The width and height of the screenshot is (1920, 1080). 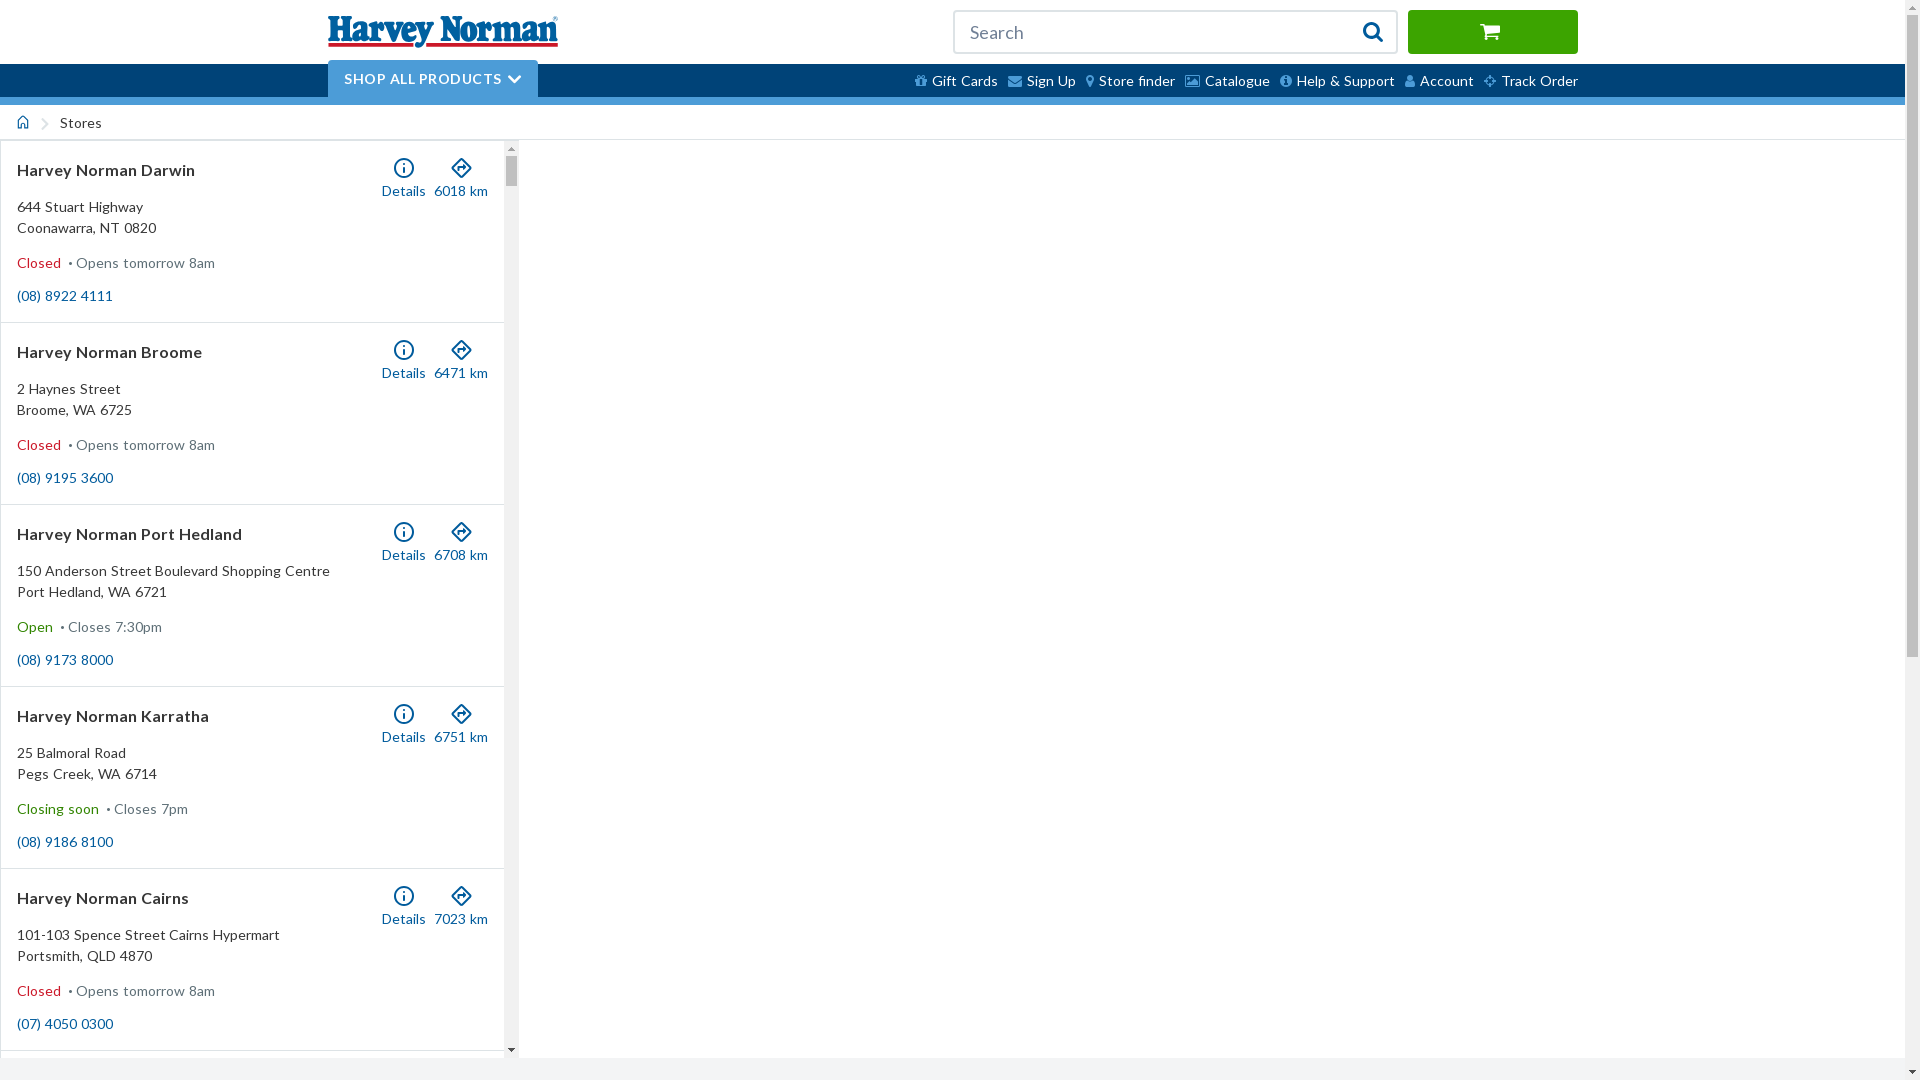 I want to click on Closed
.
Opens tomorrow 8am, so click(x=116, y=990).